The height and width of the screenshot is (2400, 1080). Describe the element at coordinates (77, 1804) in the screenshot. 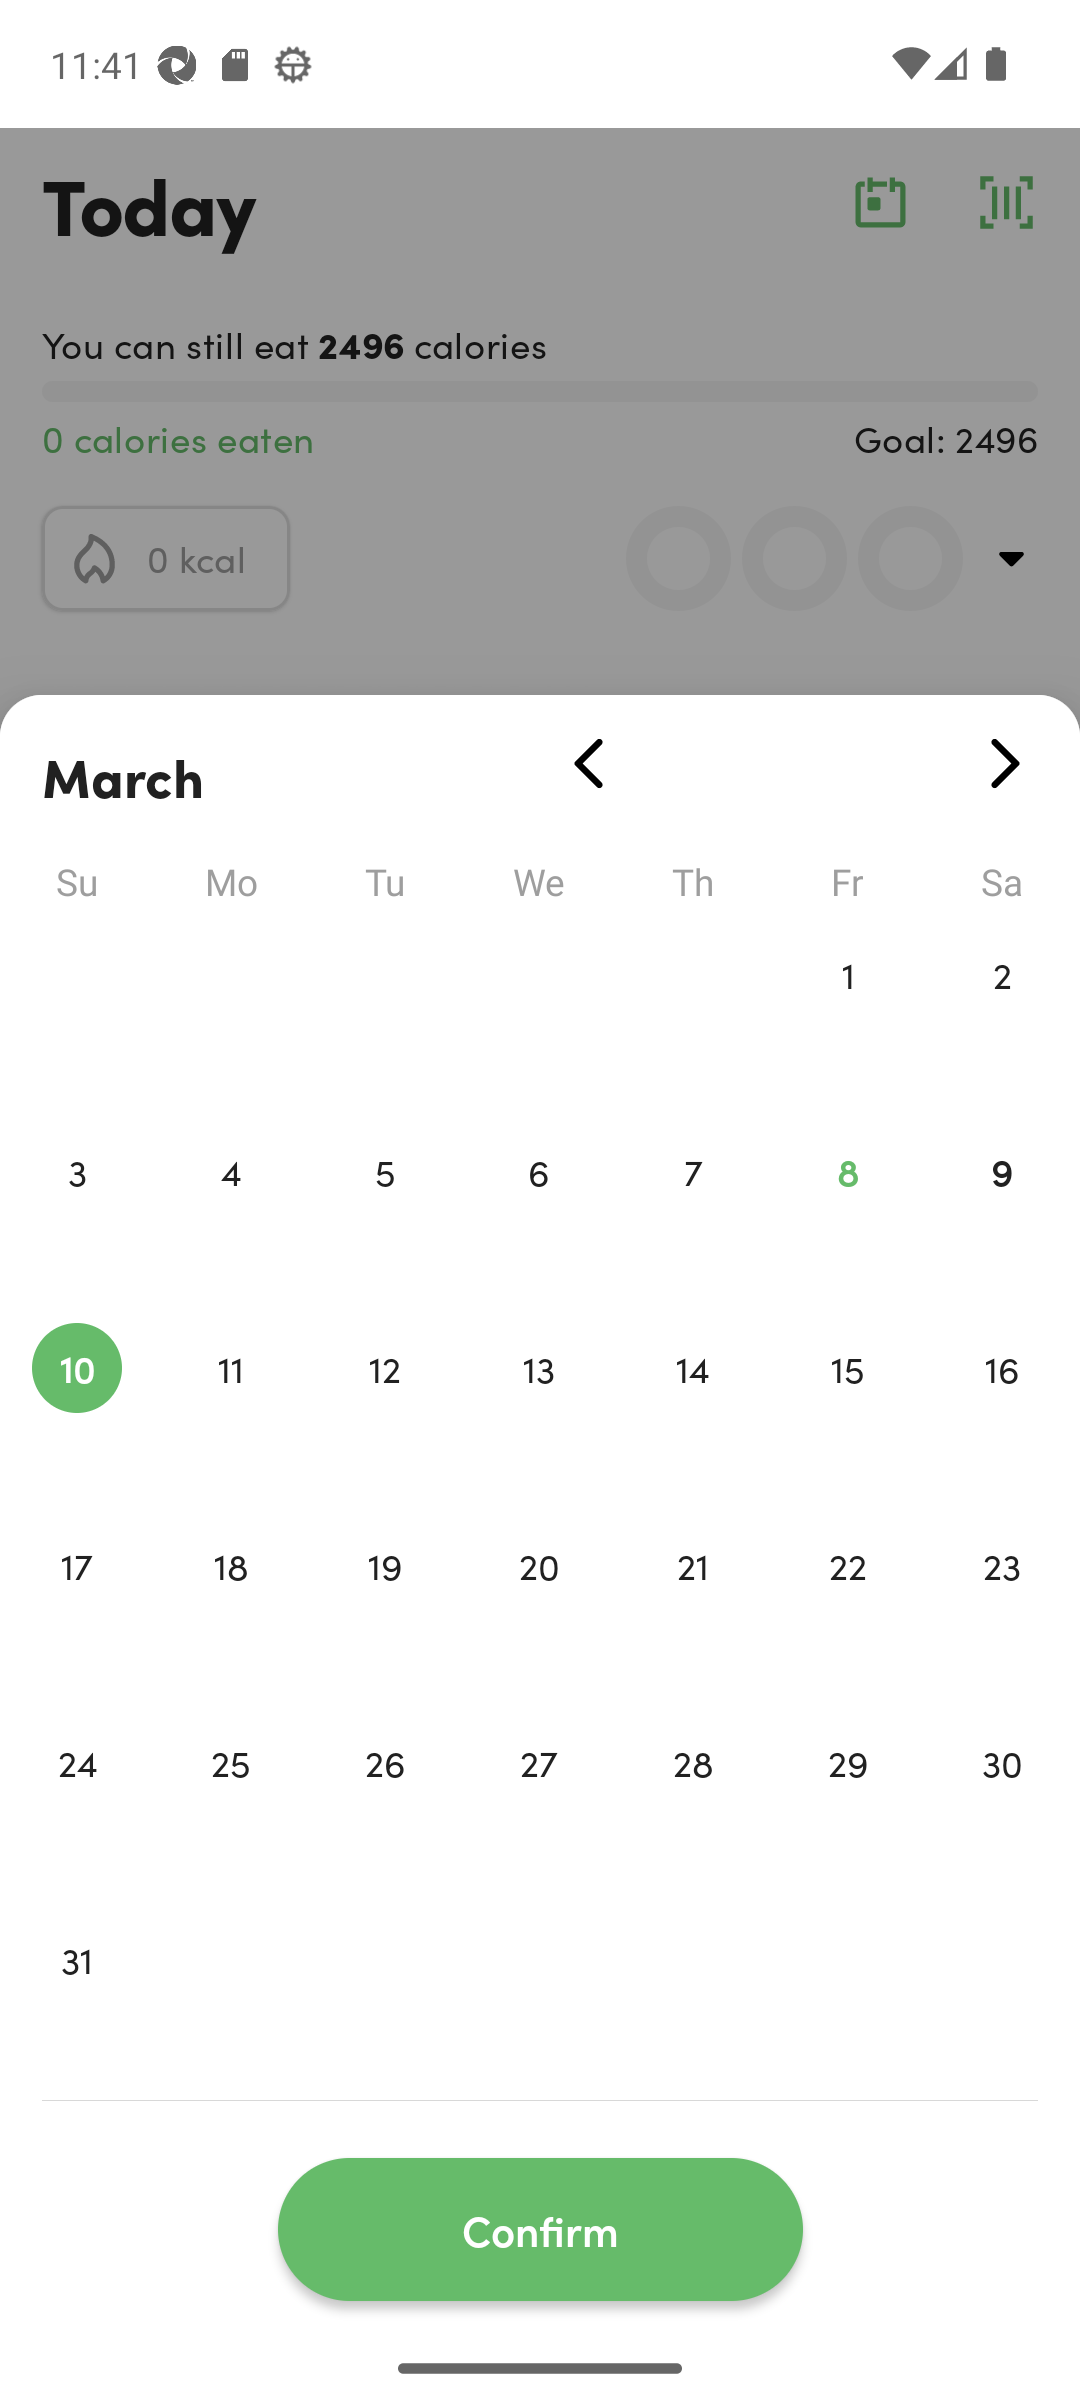

I see `24` at that location.